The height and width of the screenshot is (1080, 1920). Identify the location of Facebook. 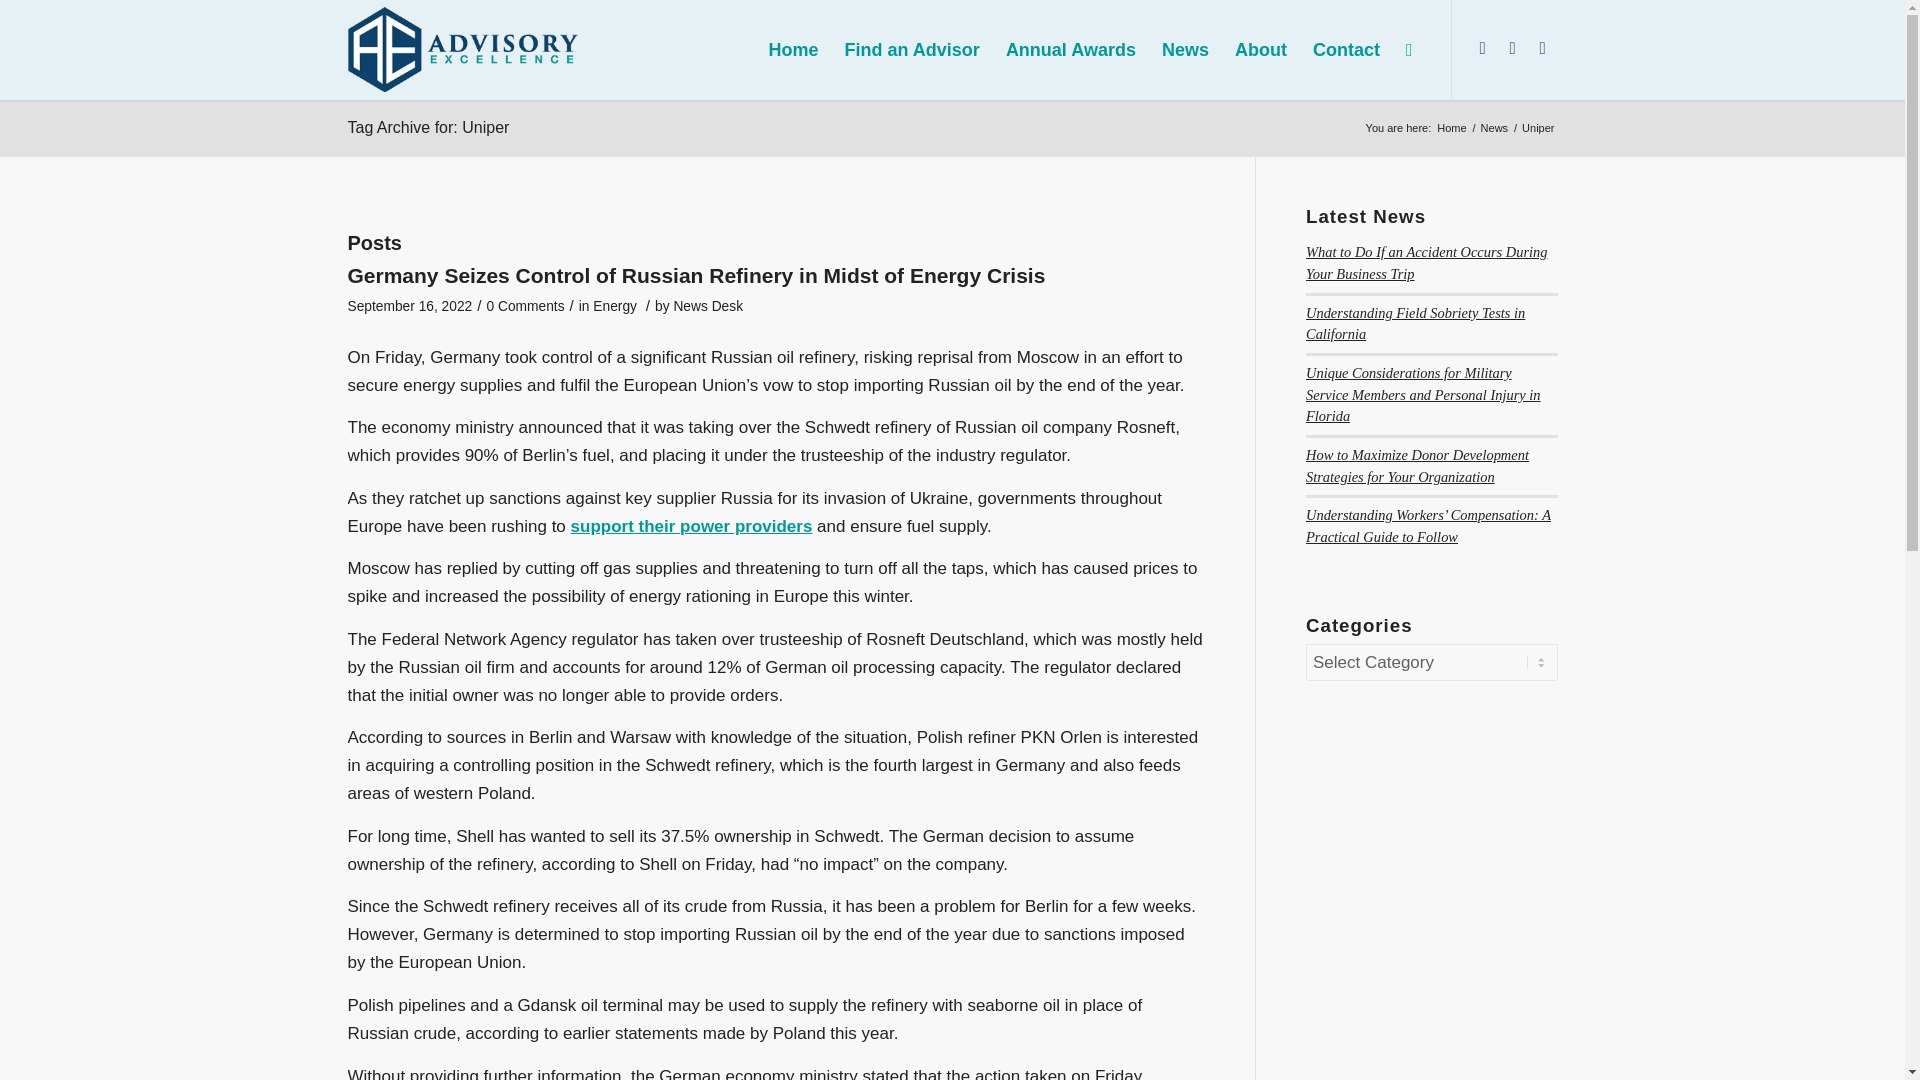
(1542, 48).